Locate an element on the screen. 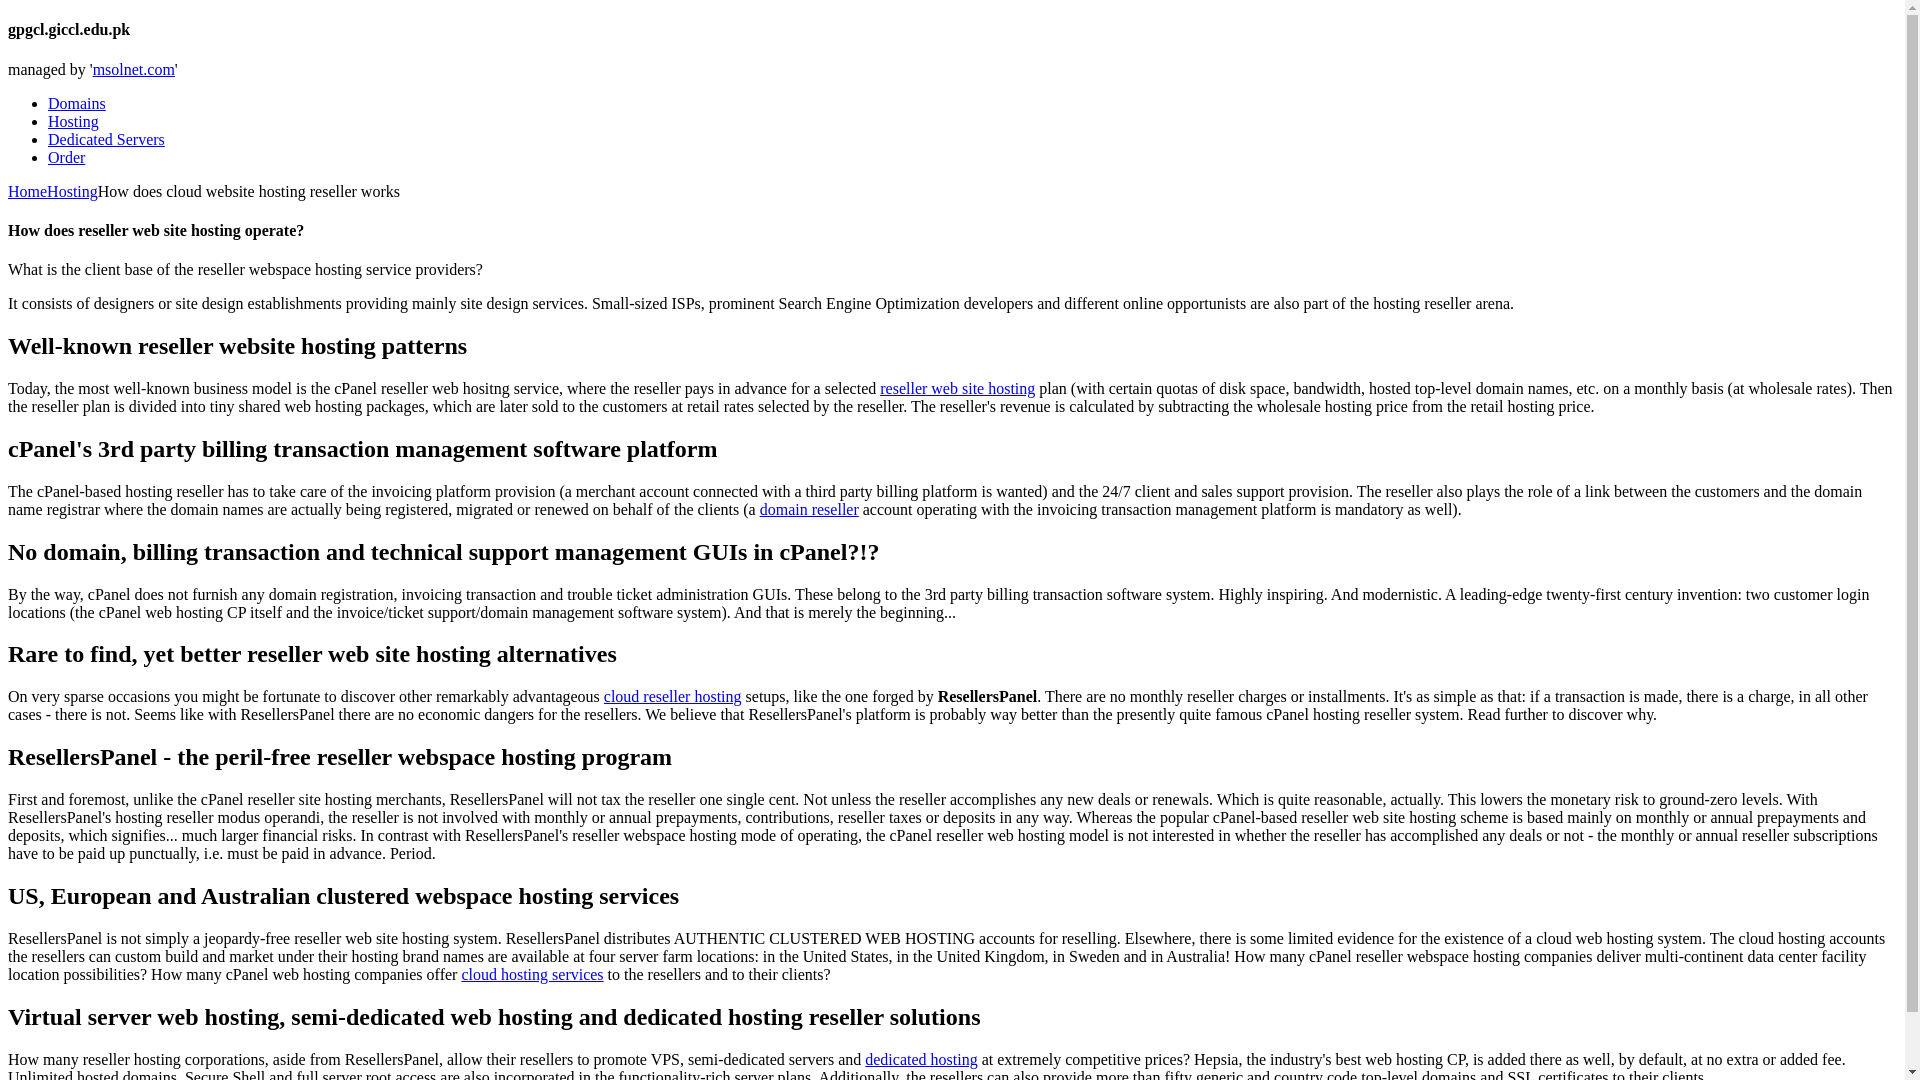 The height and width of the screenshot is (1080, 1920). reseller web site hosting is located at coordinates (956, 388).